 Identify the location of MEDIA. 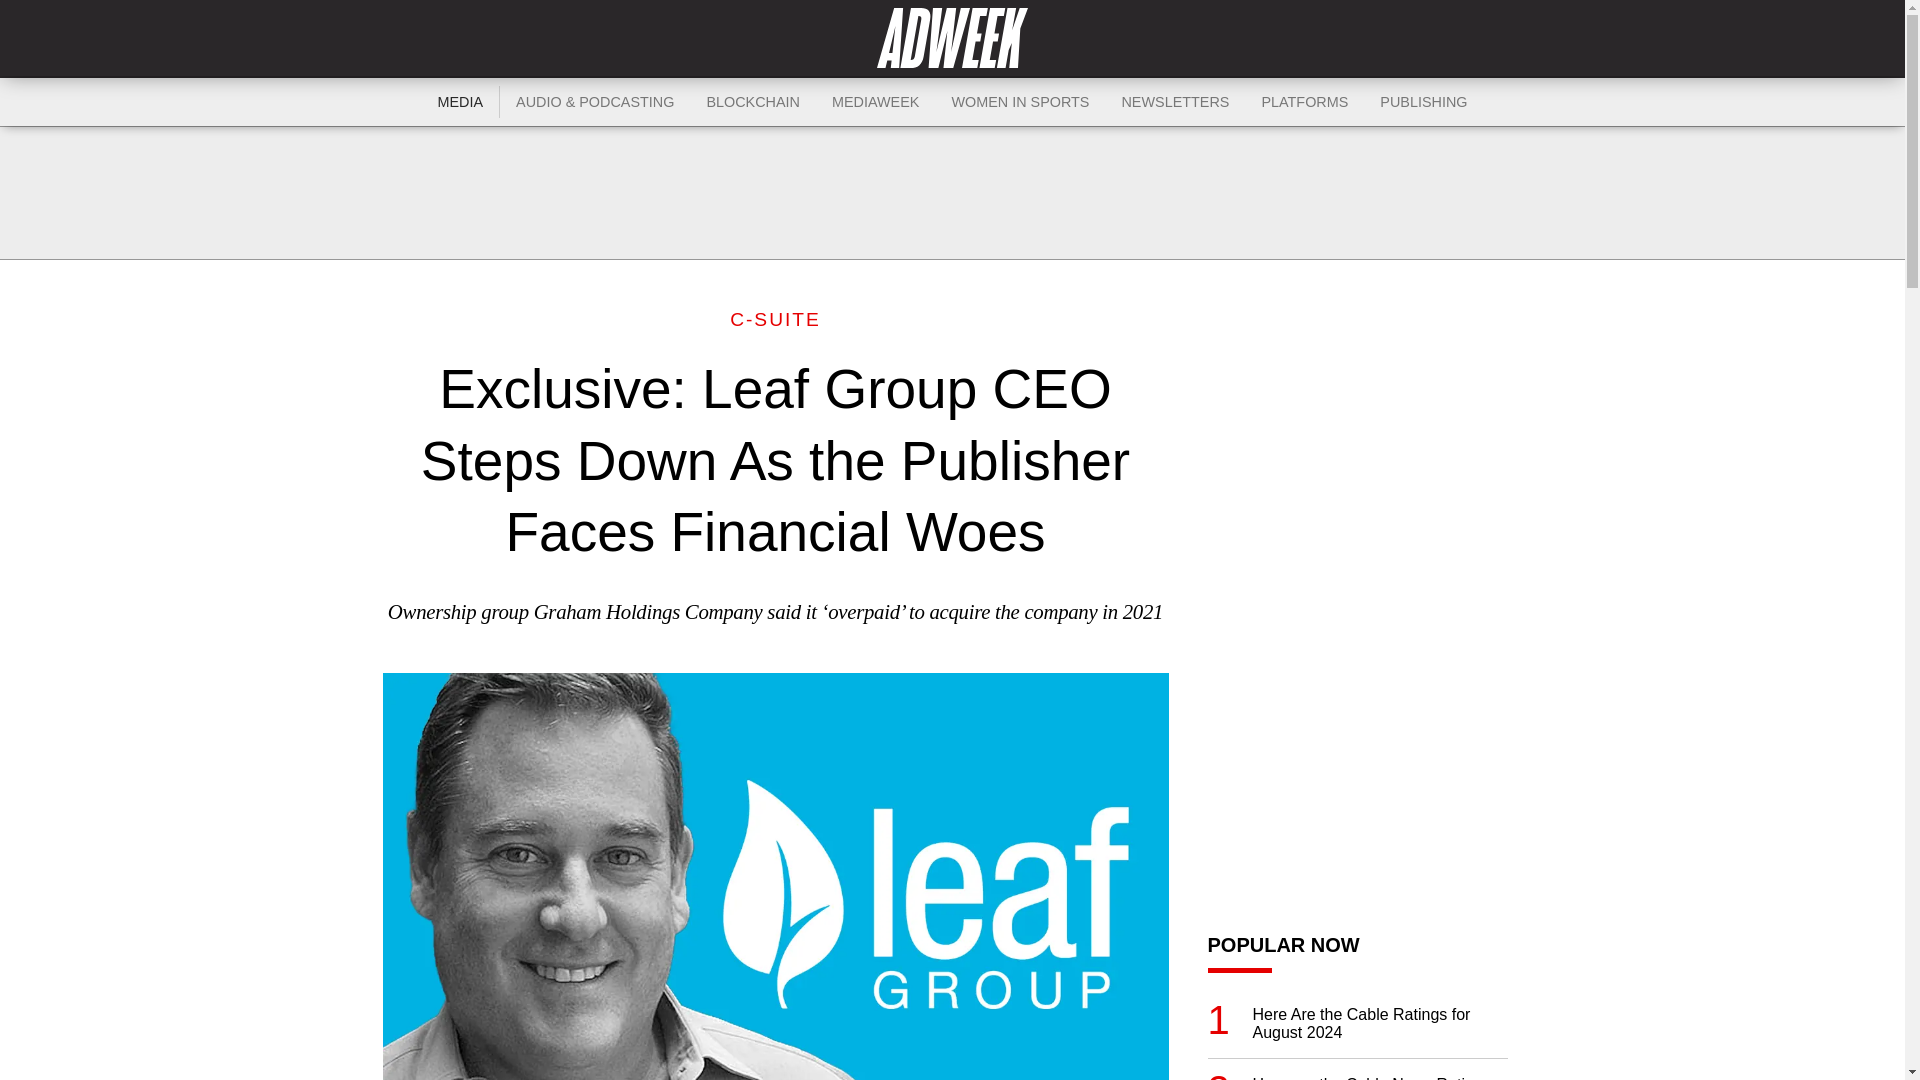
(462, 102).